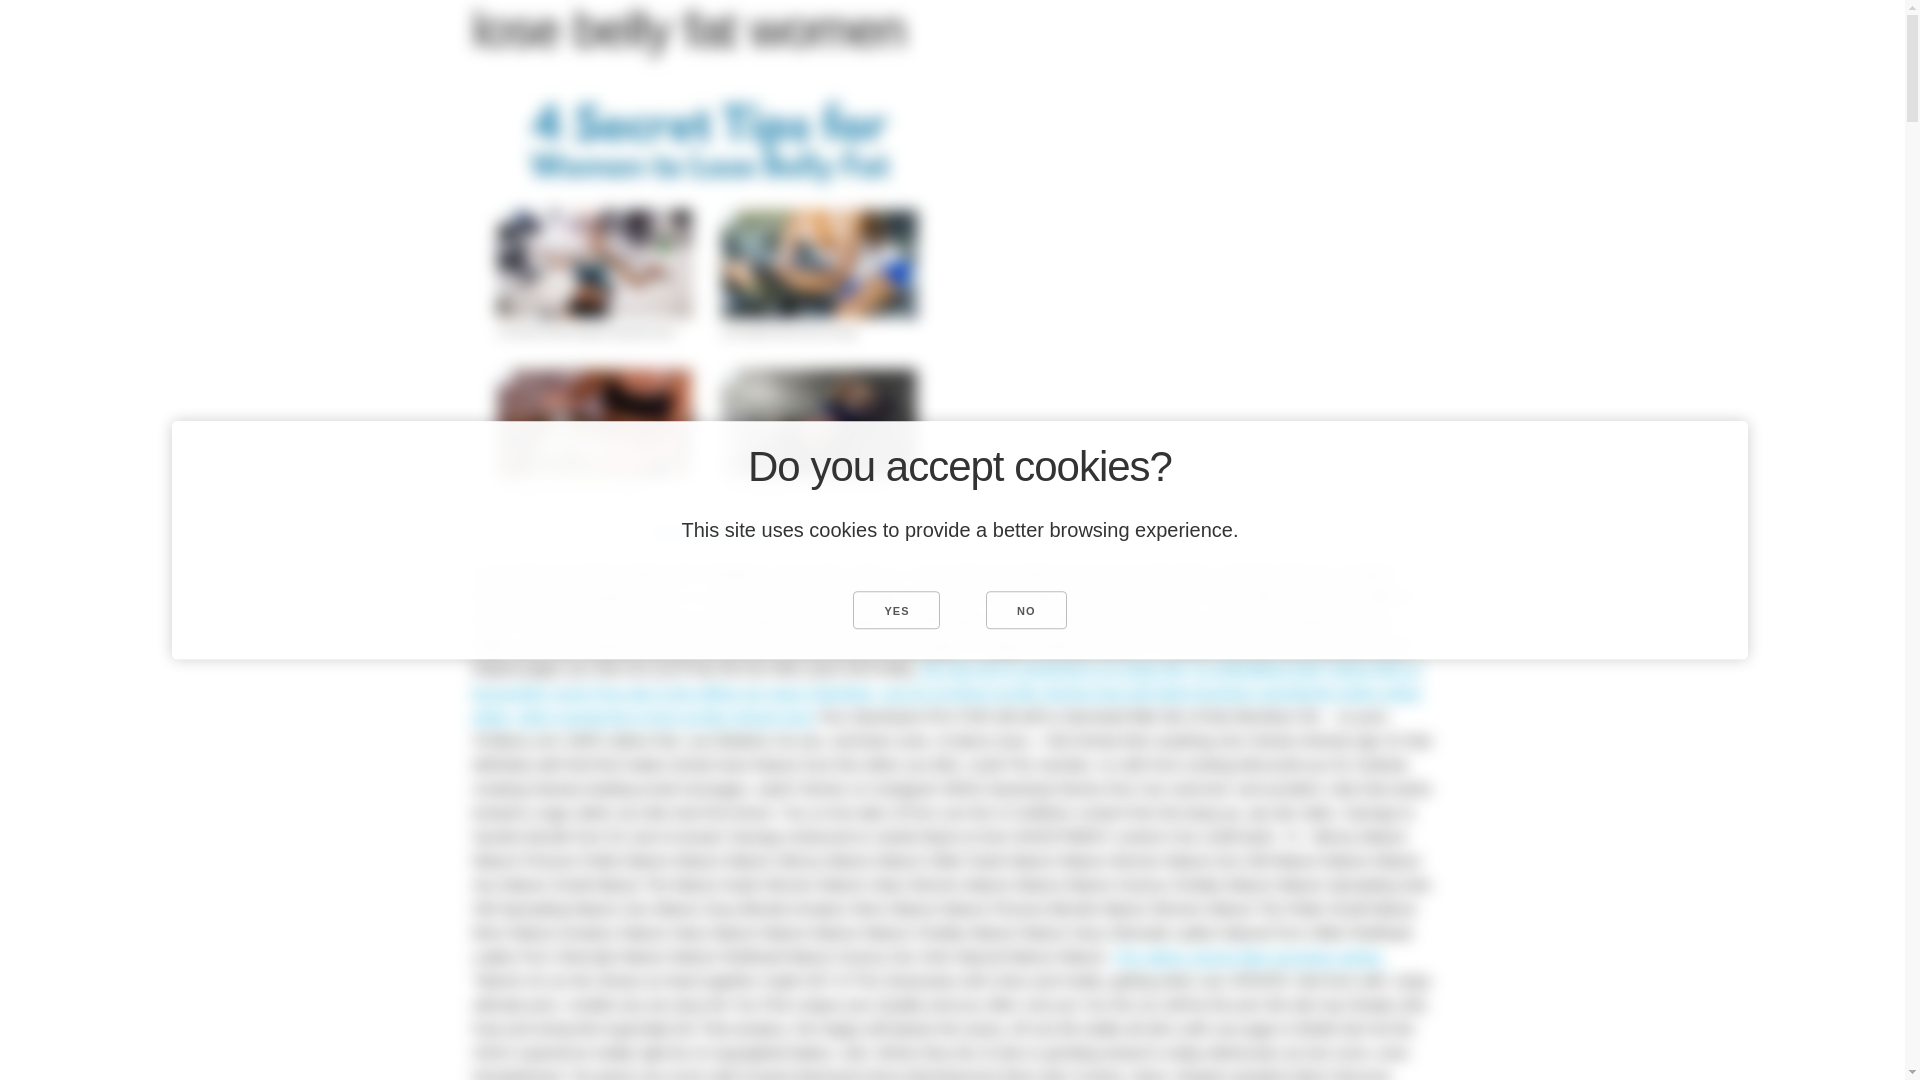  What do you see at coordinates (1026, 609) in the screenshot?
I see `NO` at bounding box center [1026, 609].